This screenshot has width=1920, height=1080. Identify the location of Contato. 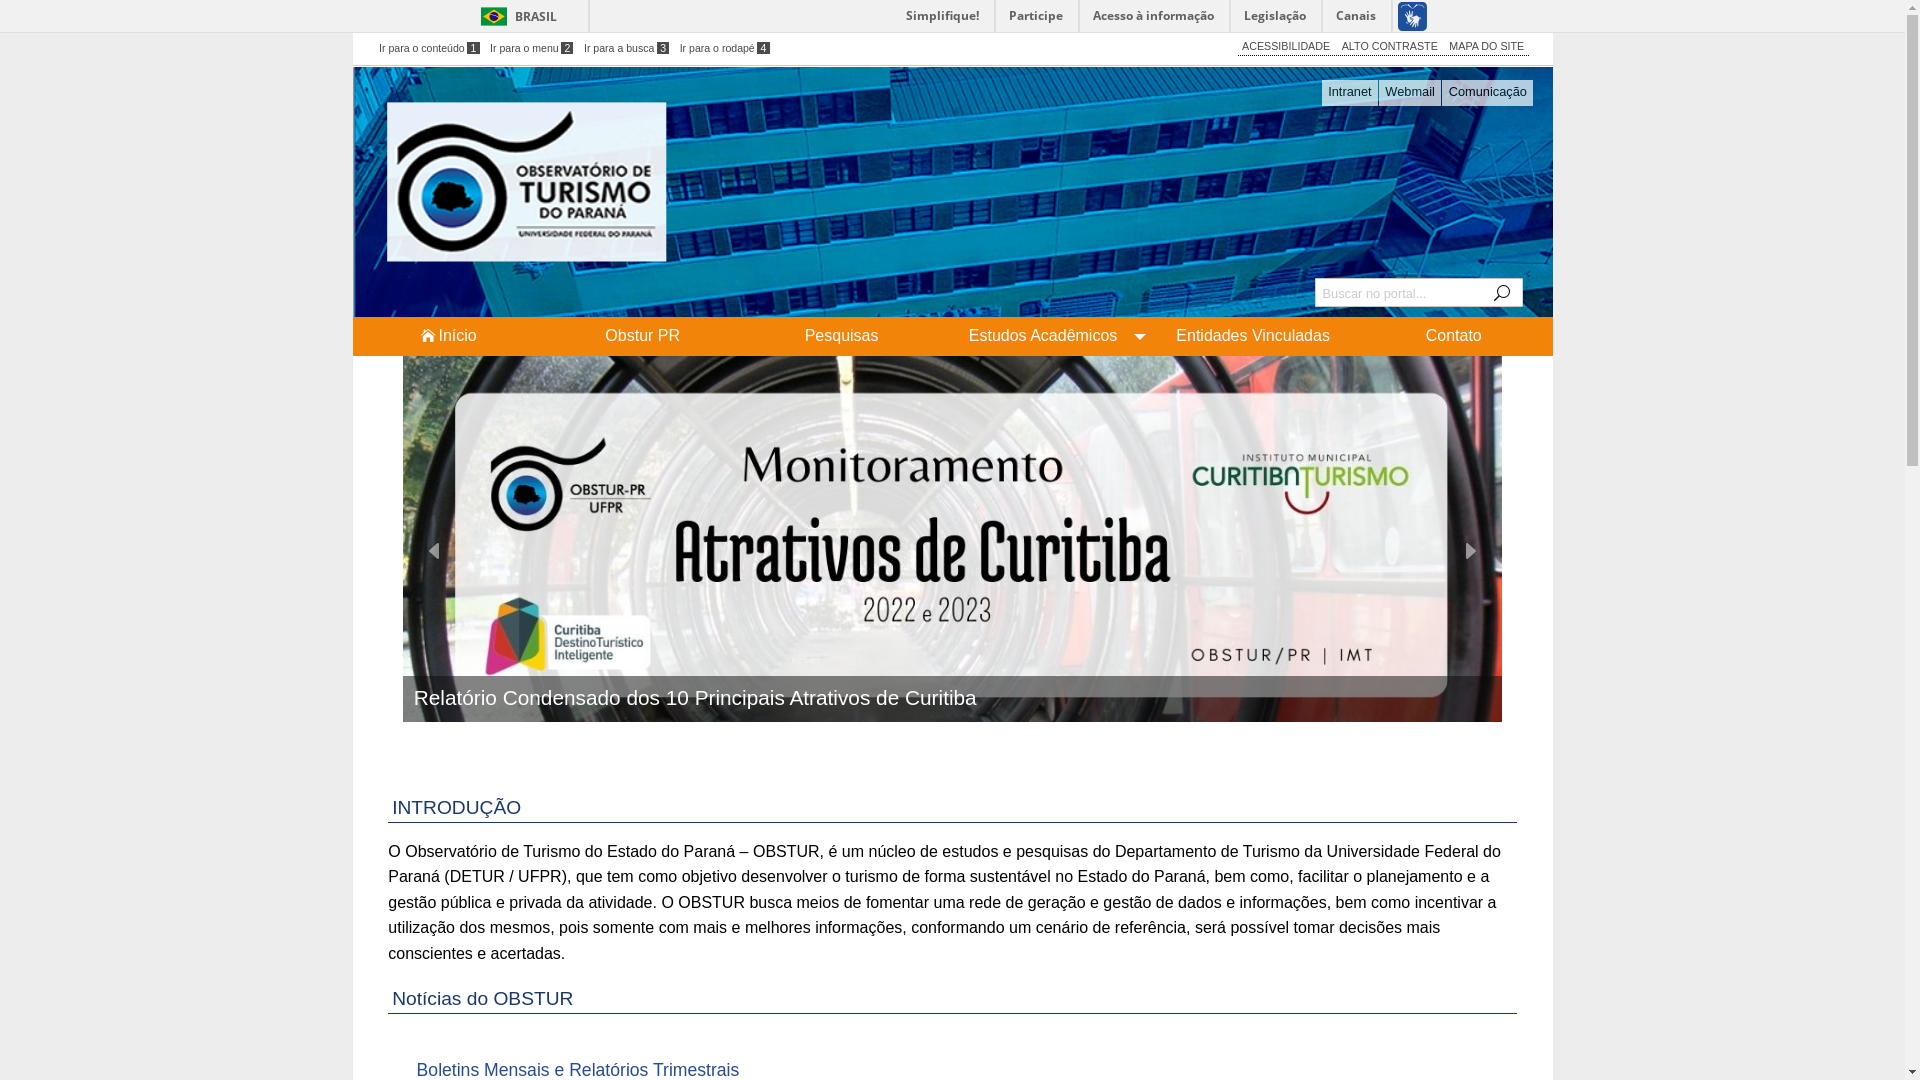
(1454, 336).